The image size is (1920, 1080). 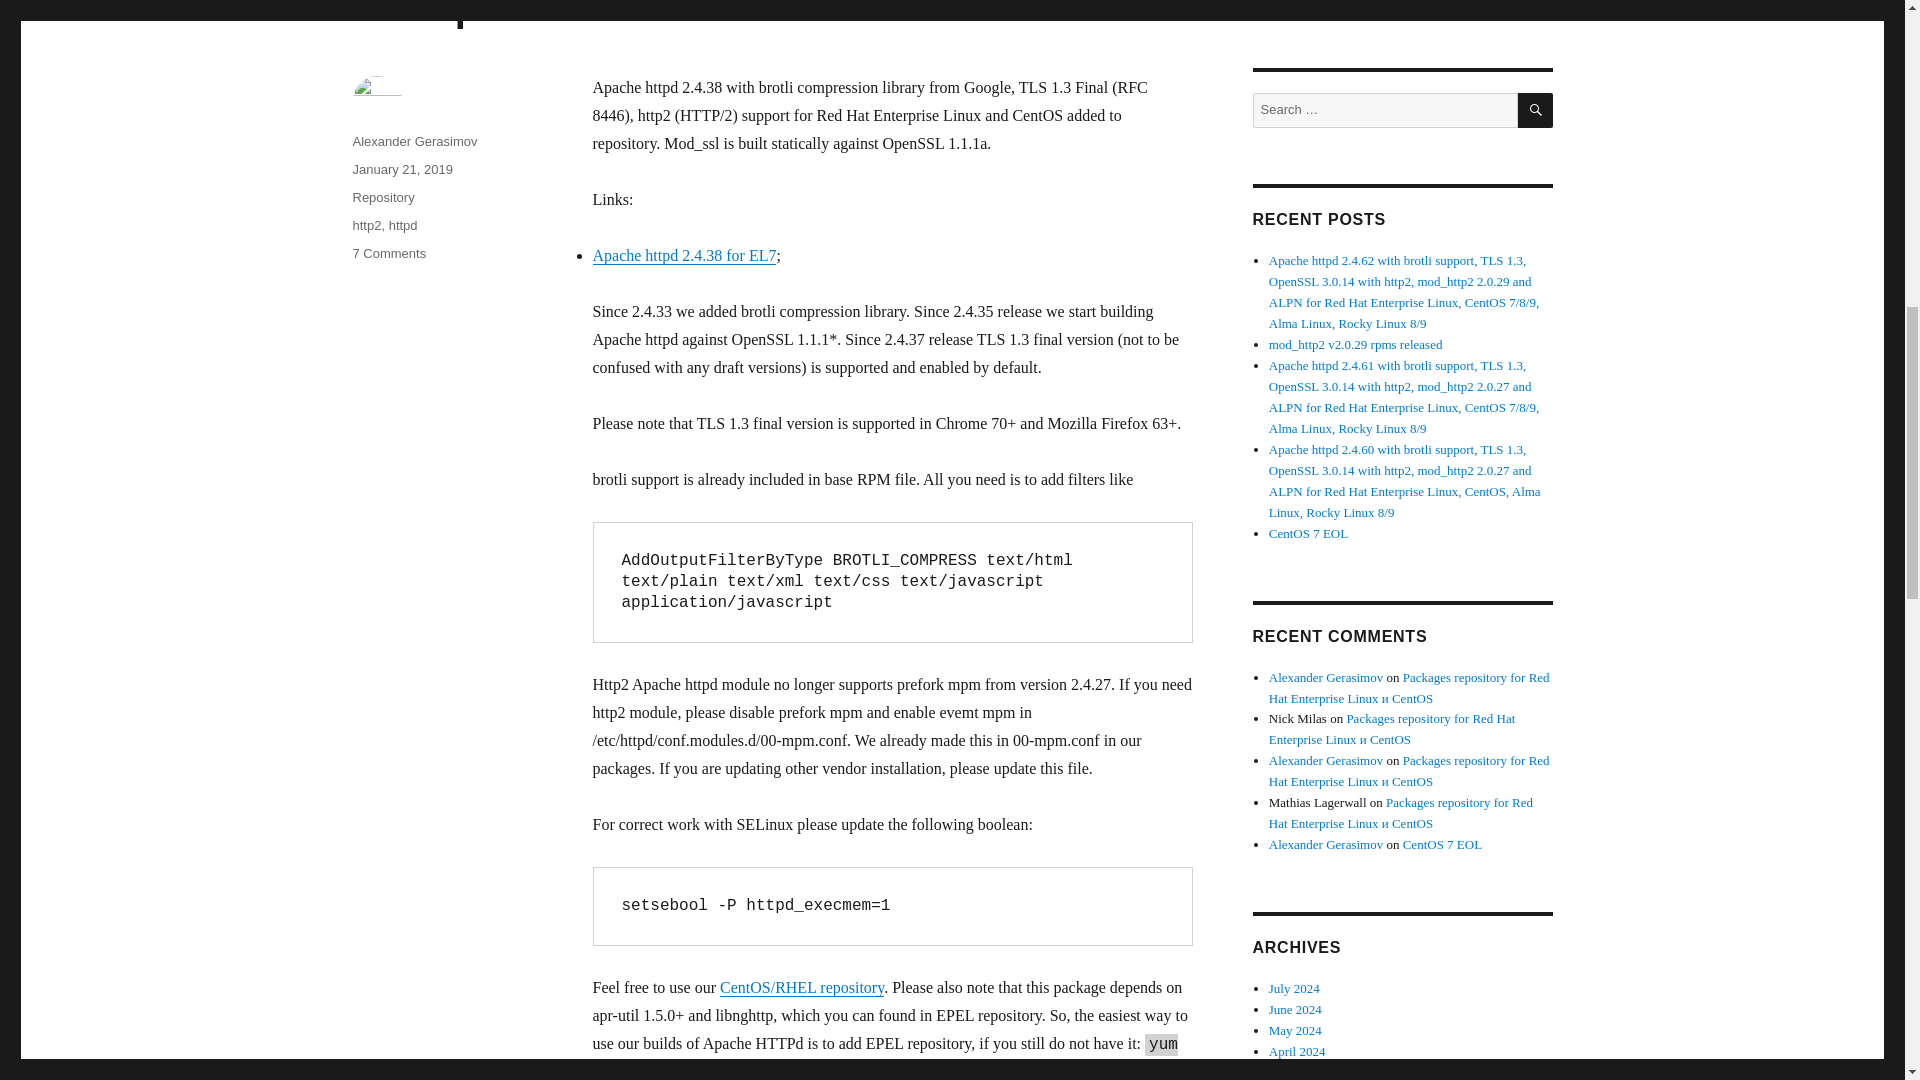 What do you see at coordinates (404, 226) in the screenshot?
I see `httpd` at bounding box center [404, 226].